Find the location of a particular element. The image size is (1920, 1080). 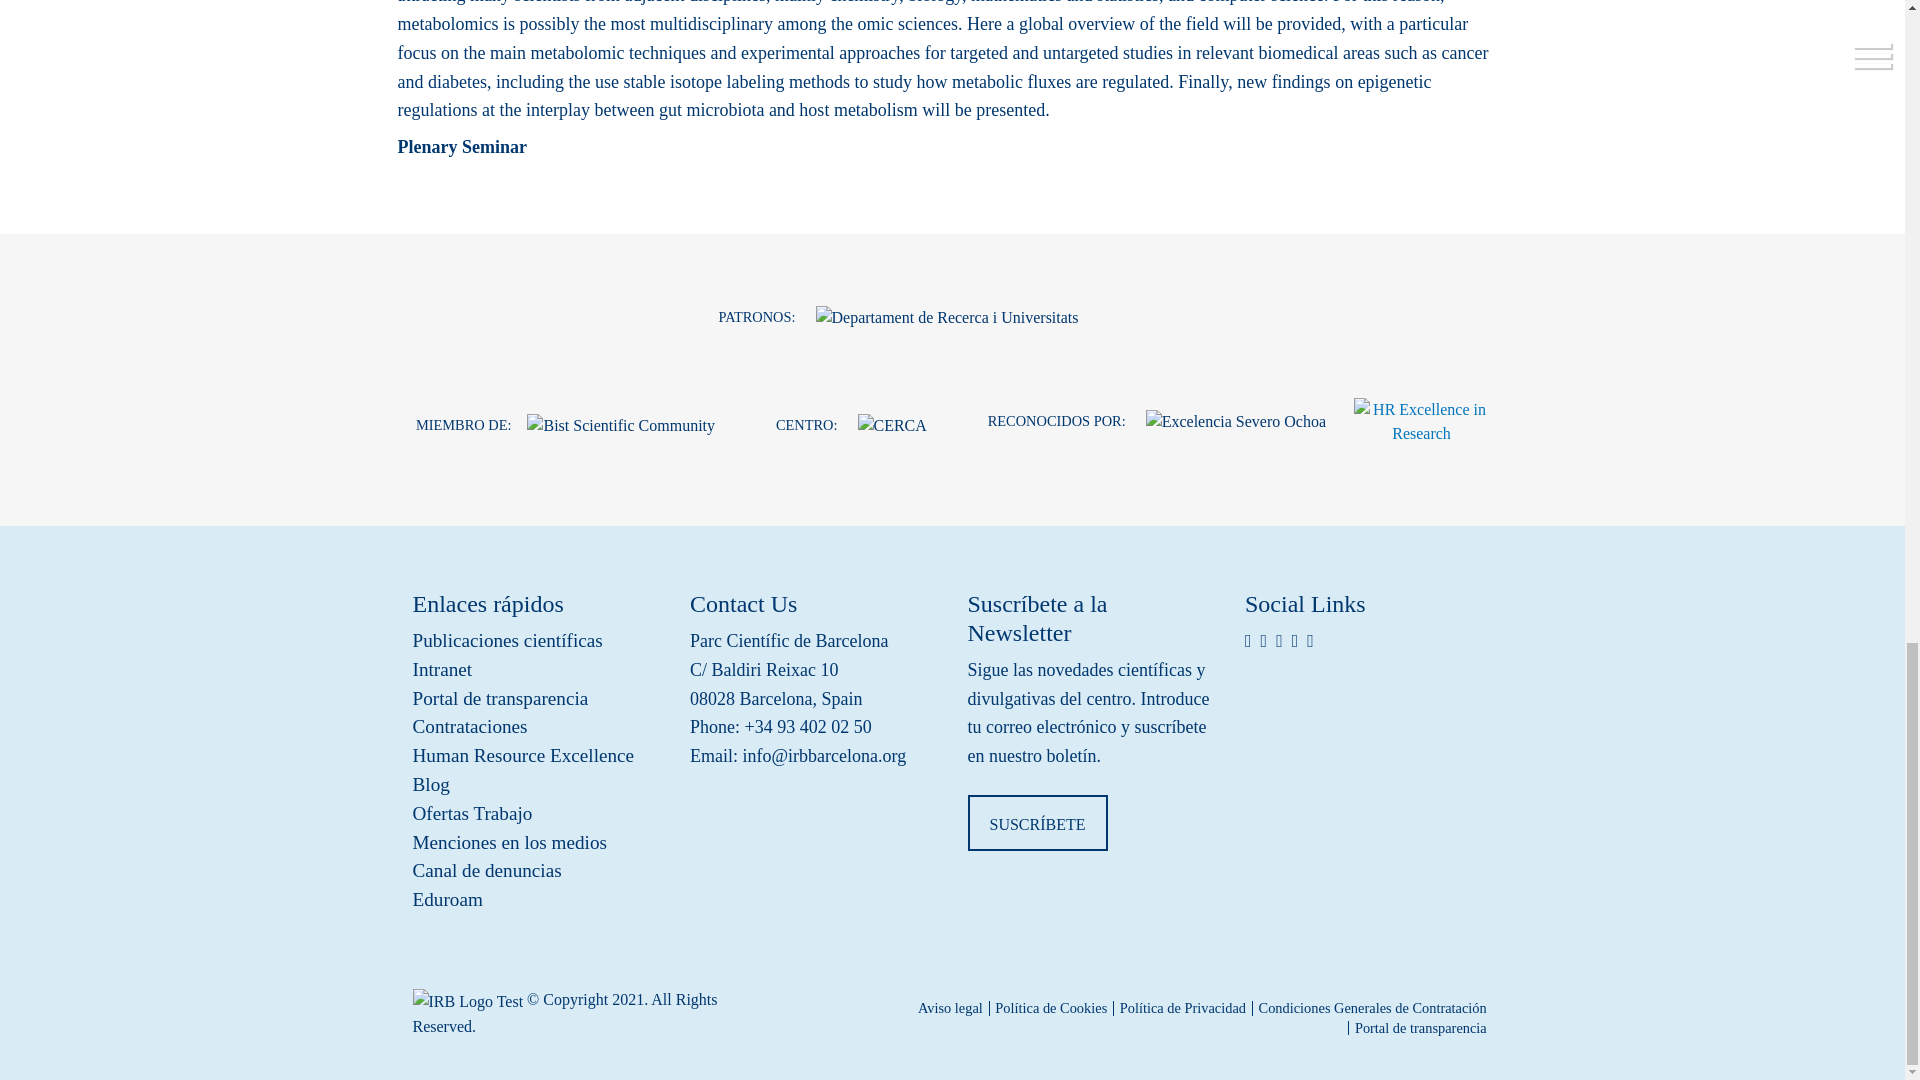

Portal de transparencia is located at coordinates (536, 698).